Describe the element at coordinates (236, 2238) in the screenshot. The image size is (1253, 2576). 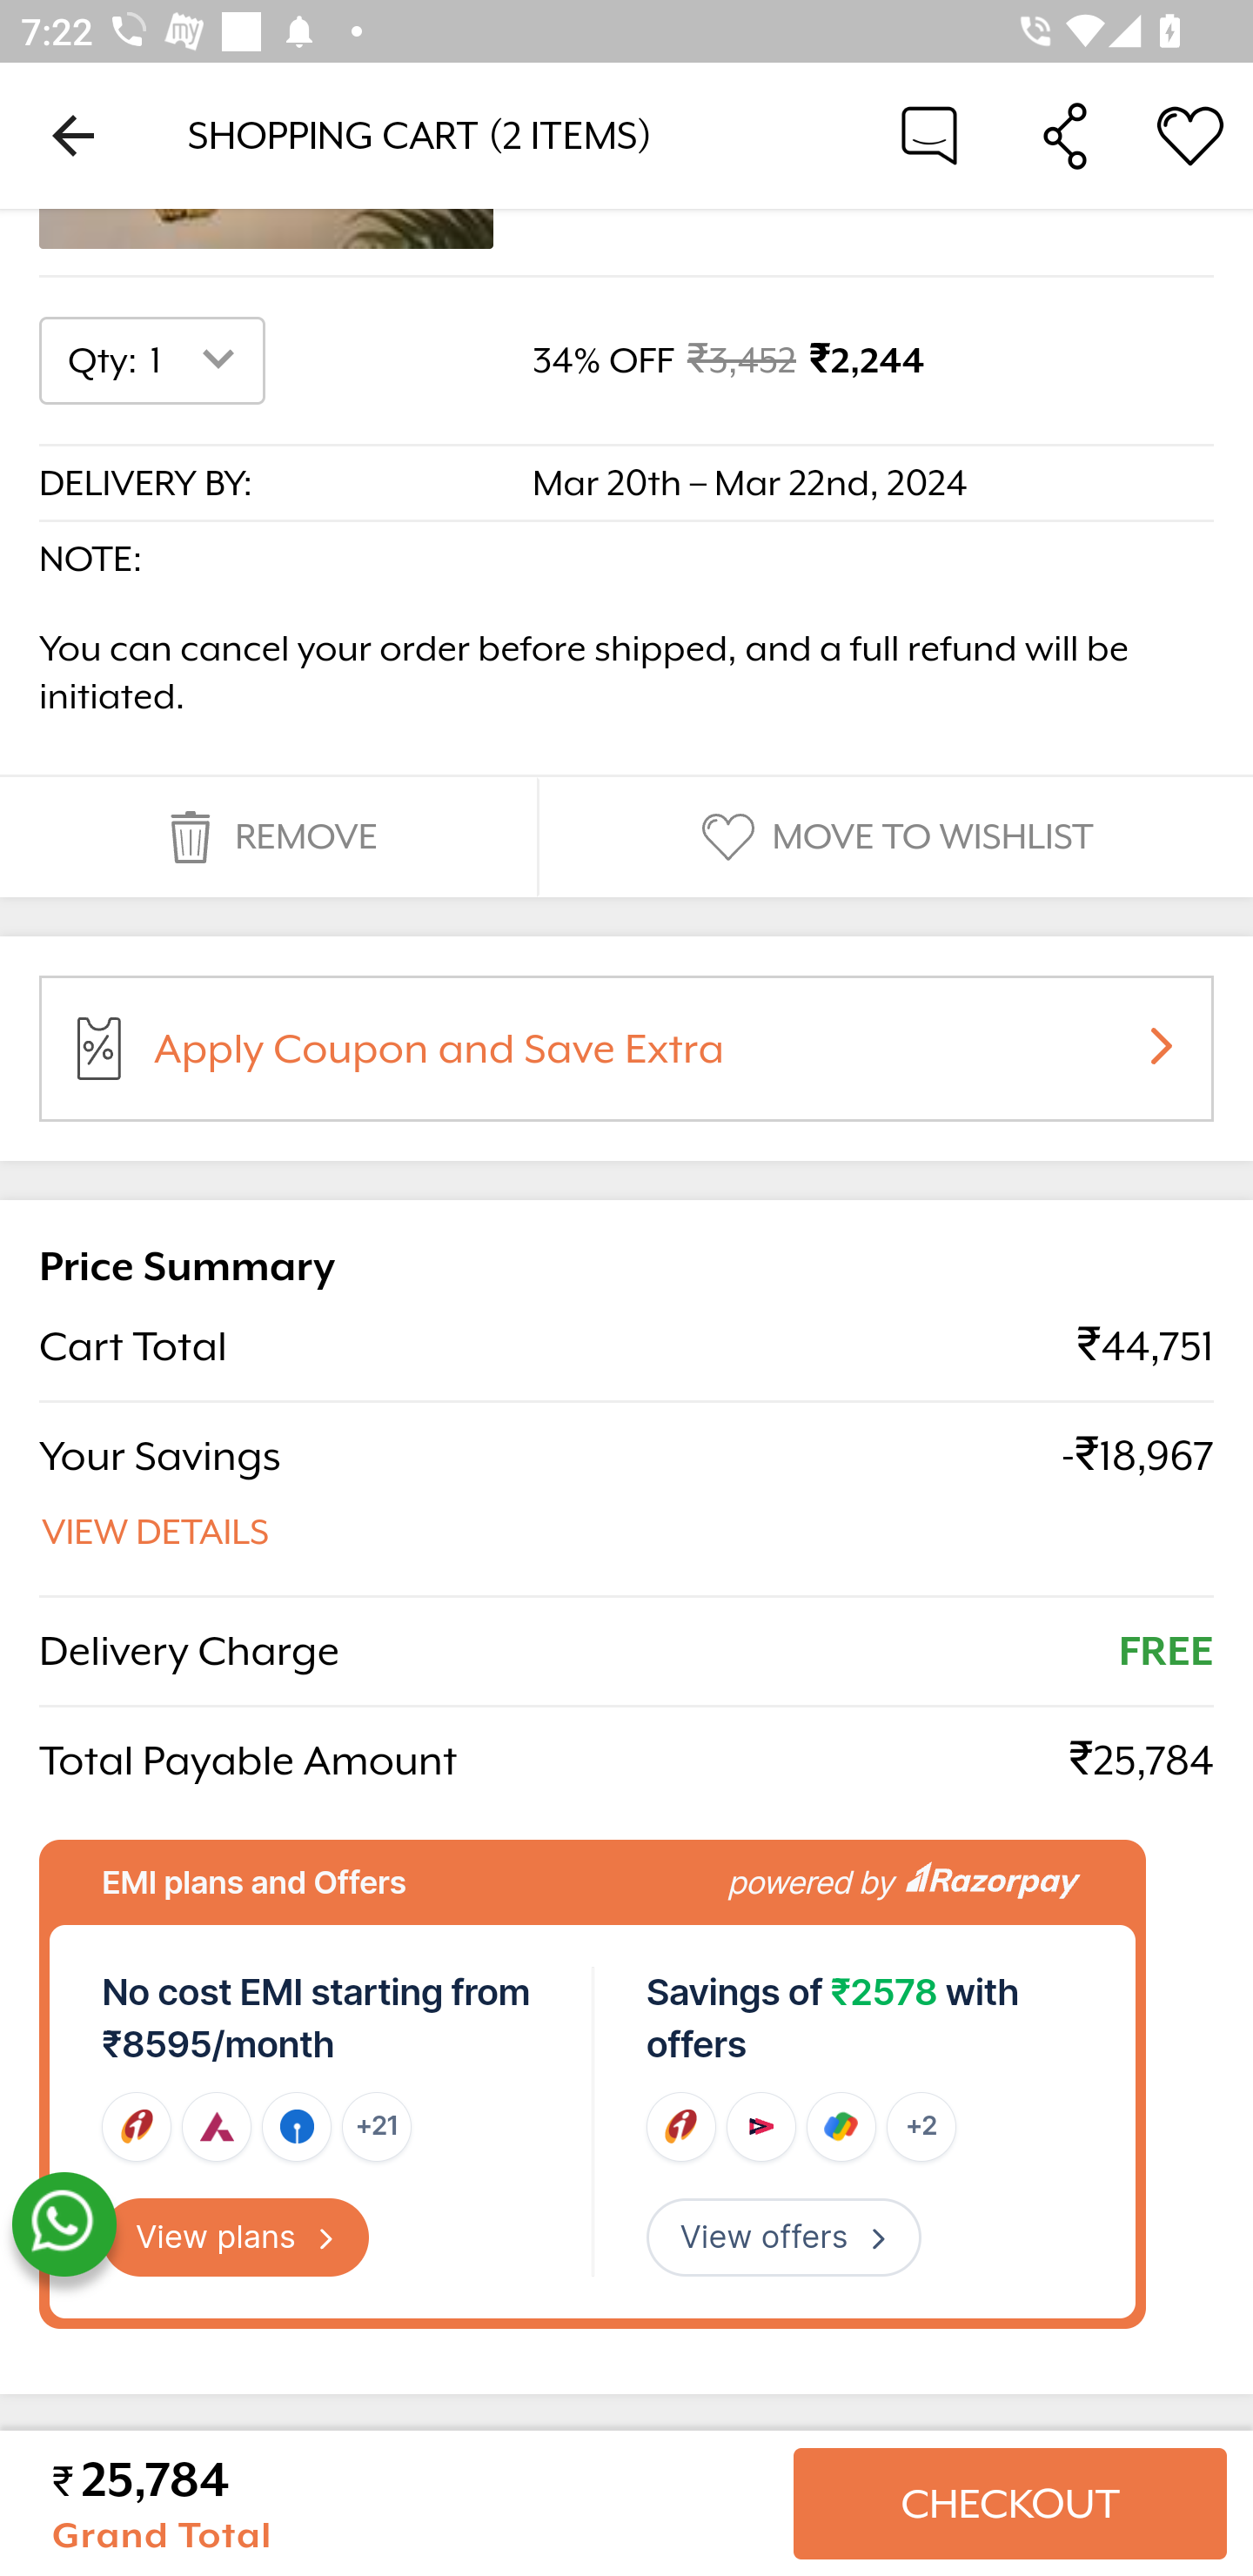
I see `View plans` at that location.